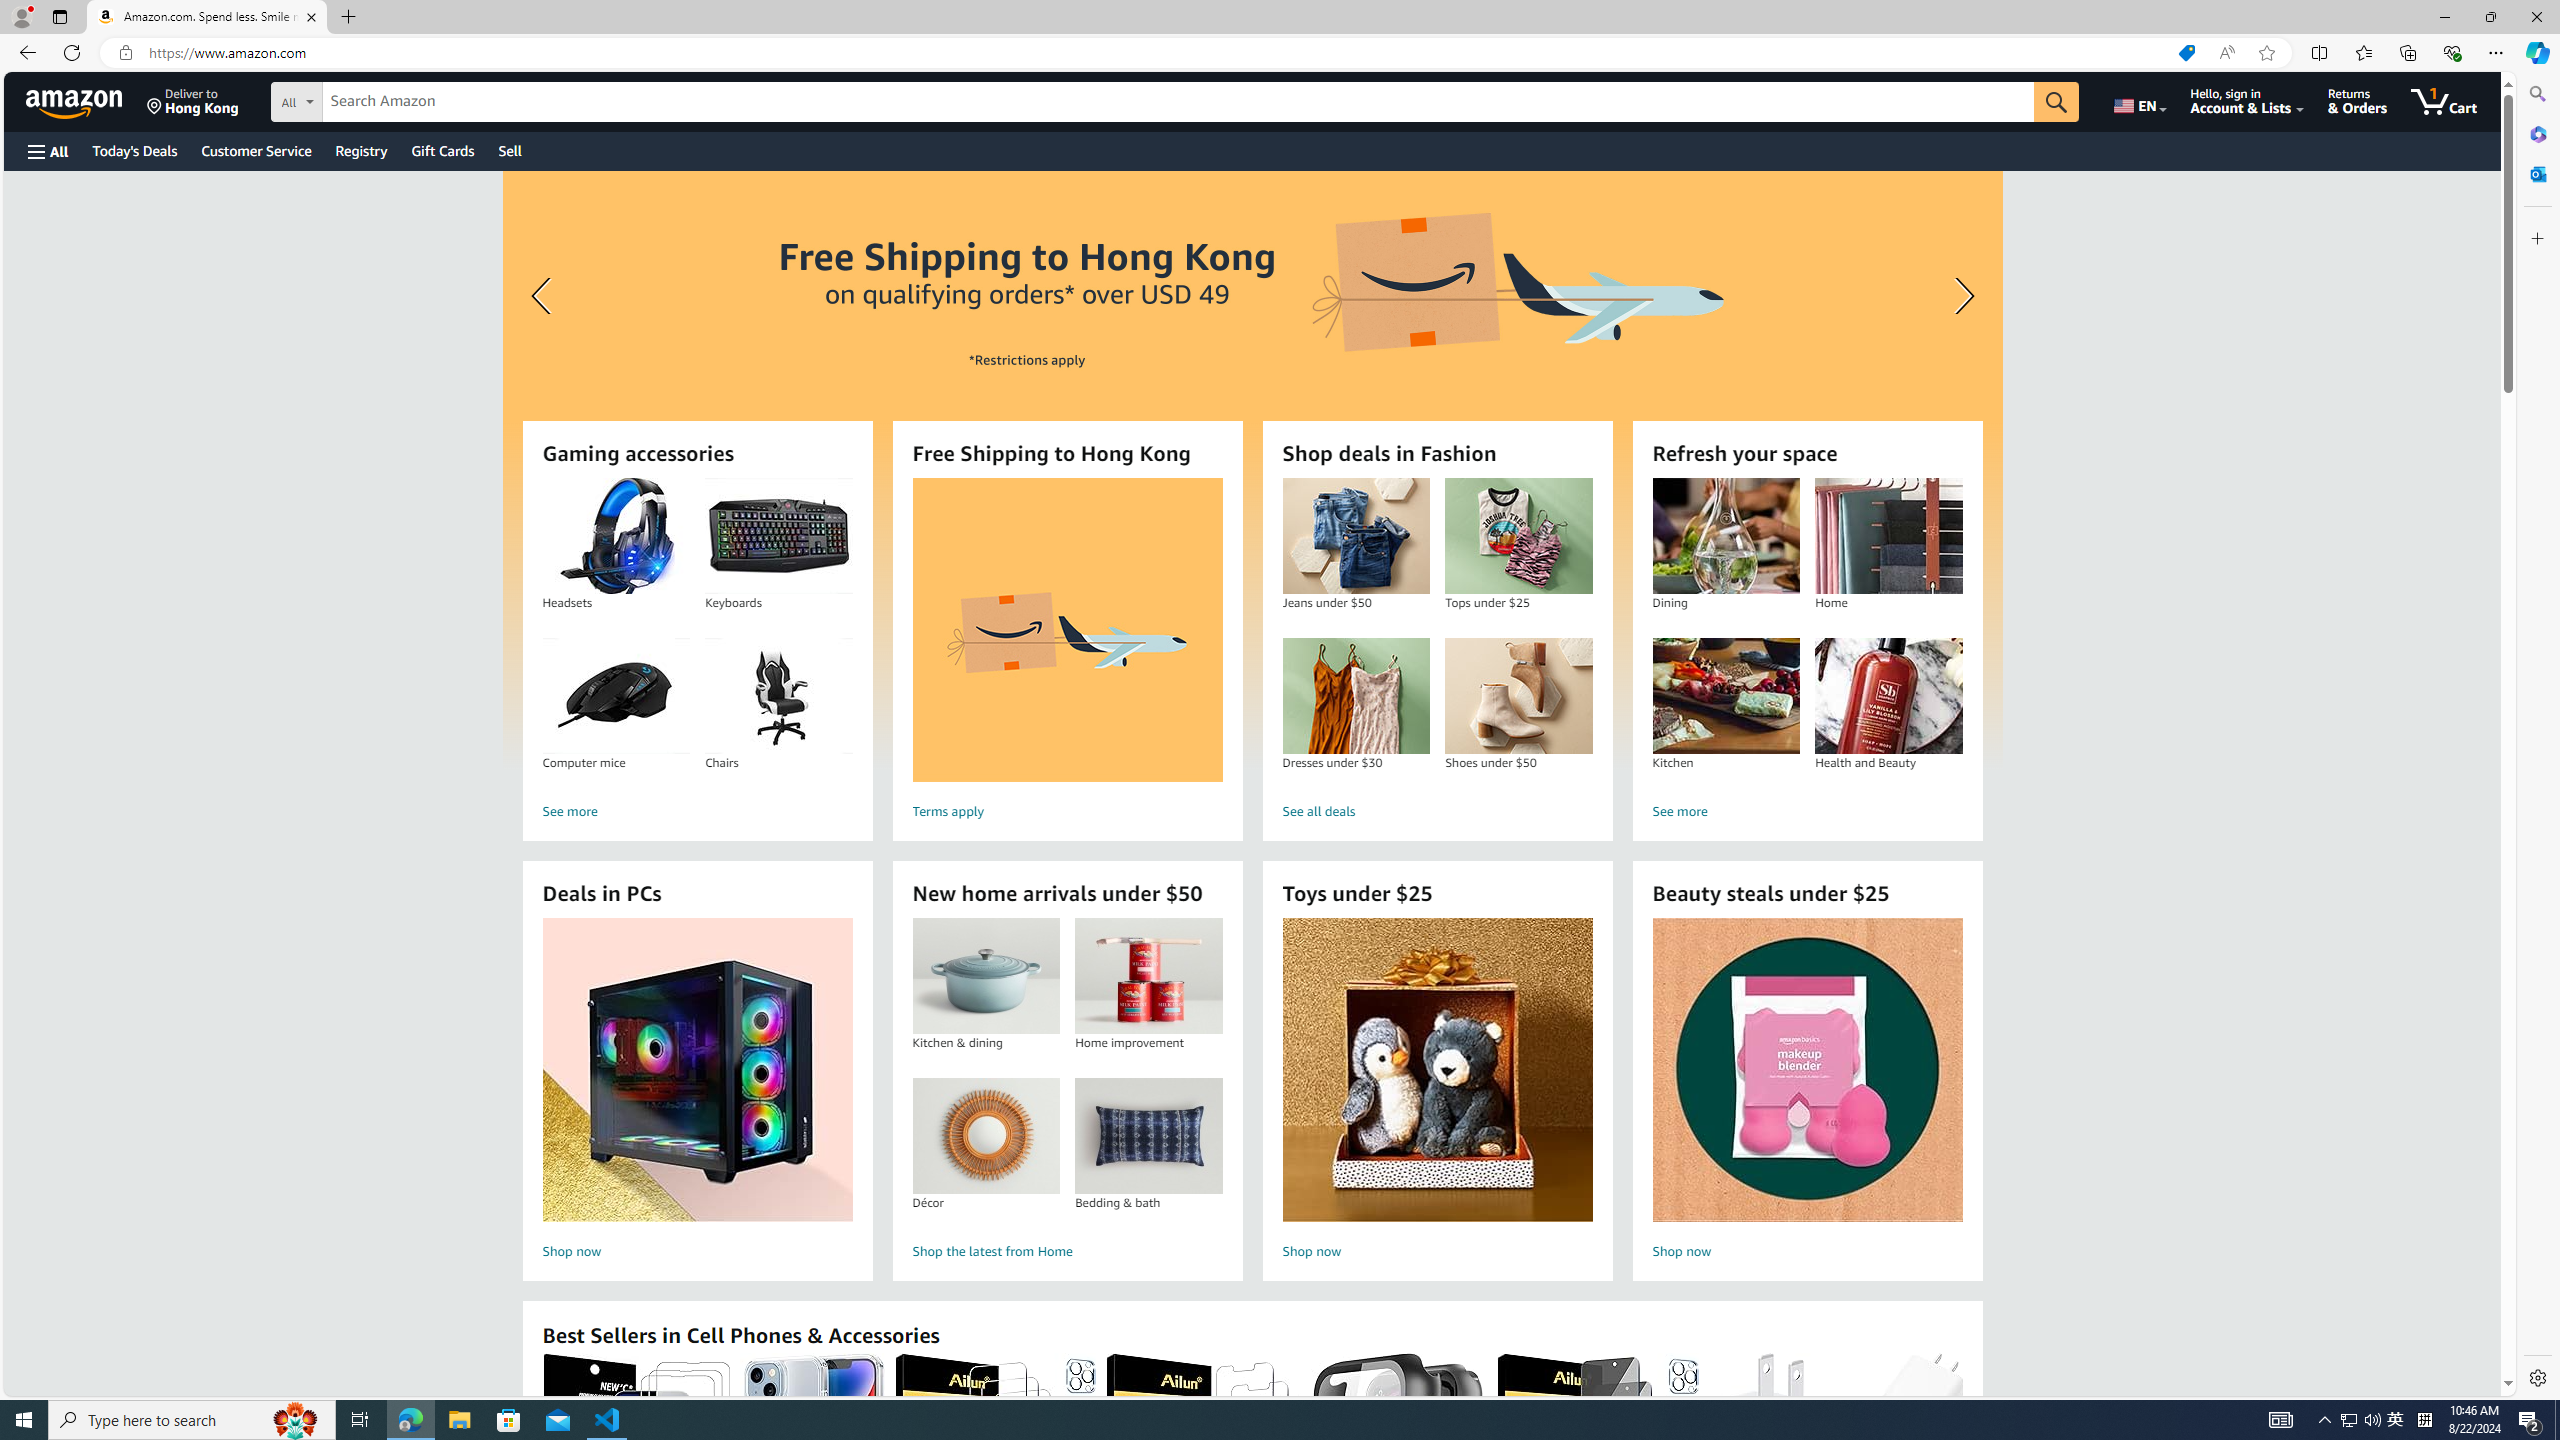 The width and height of the screenshot is (2560, 1440). What do you see at coordinates (1725, 696) in the screenshot?
I see `Kitchen` at bounding box center [1725, 696].